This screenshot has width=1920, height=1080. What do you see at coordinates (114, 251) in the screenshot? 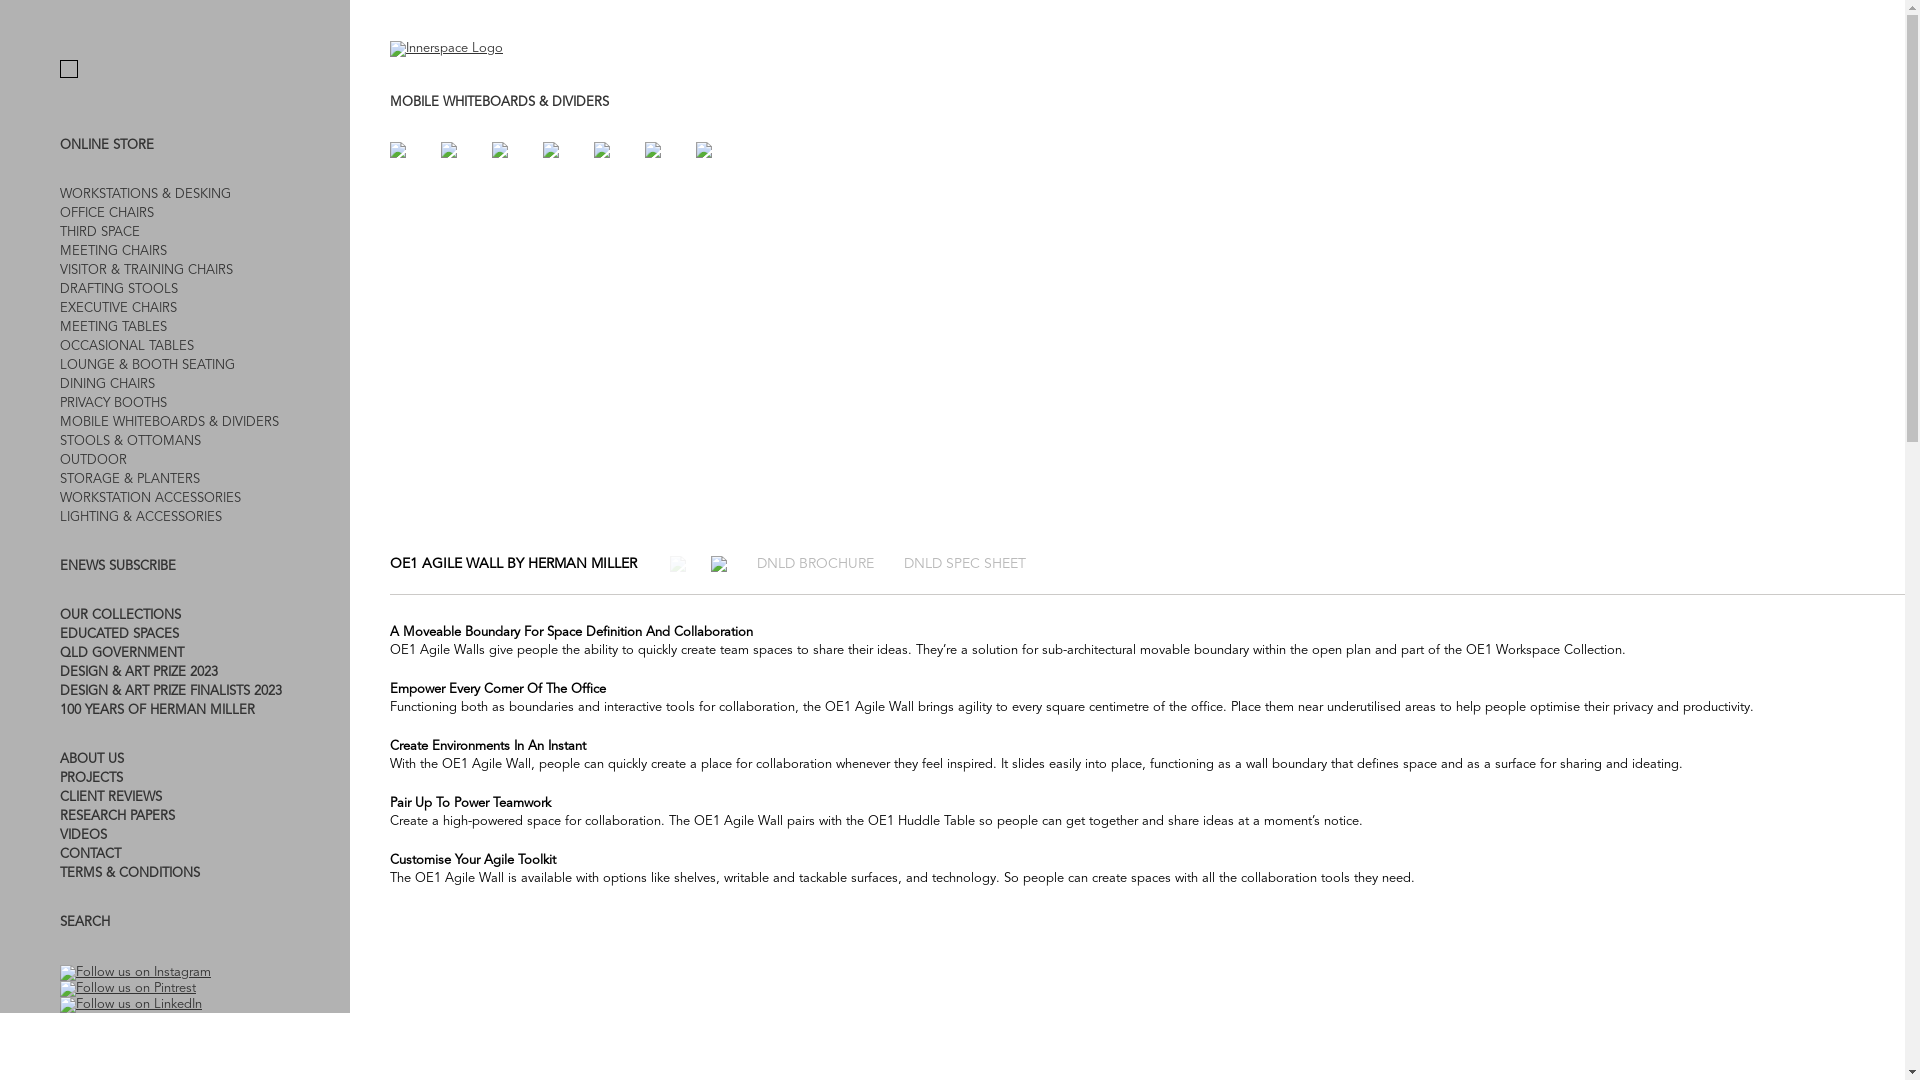
I see `MEETING CHAIRS` at bounding box center [114, 251].